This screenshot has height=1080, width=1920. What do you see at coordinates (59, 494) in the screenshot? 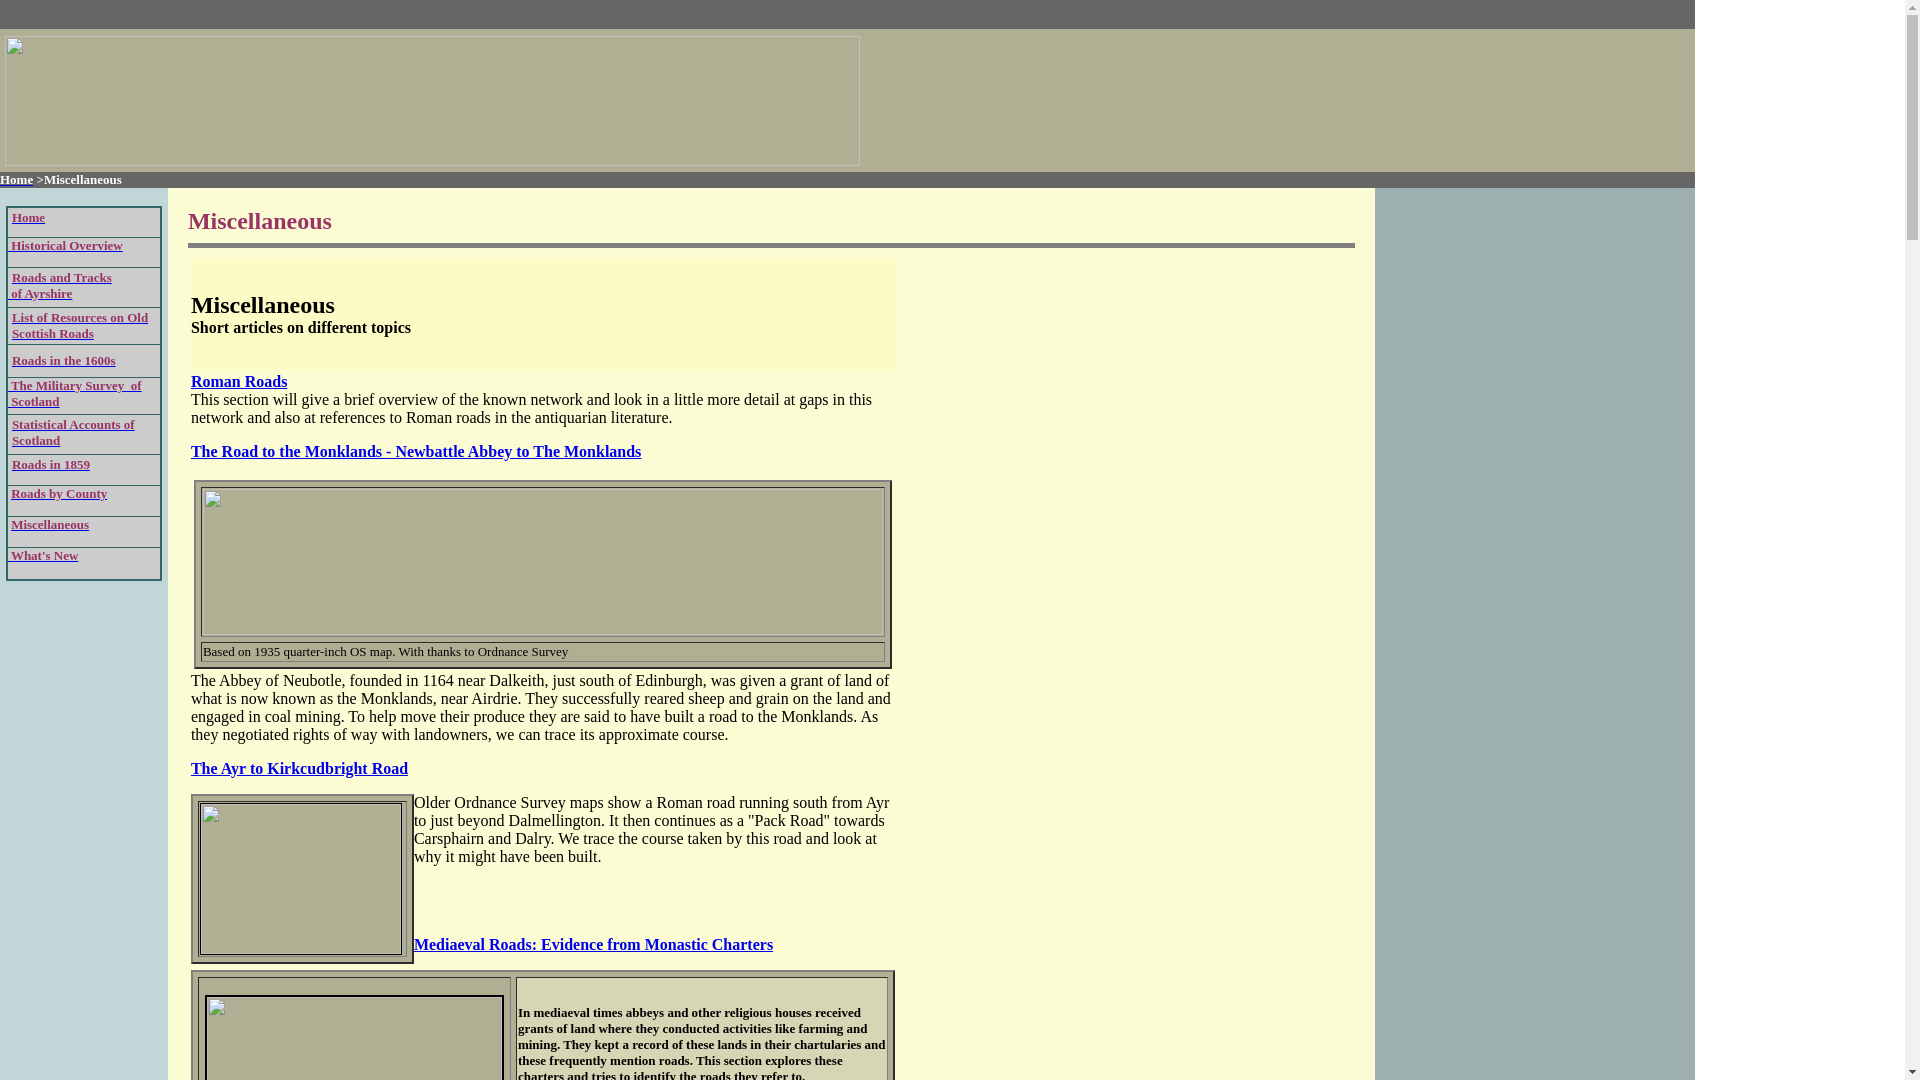
I see `Roads by County` at bounding box center [59, 494].